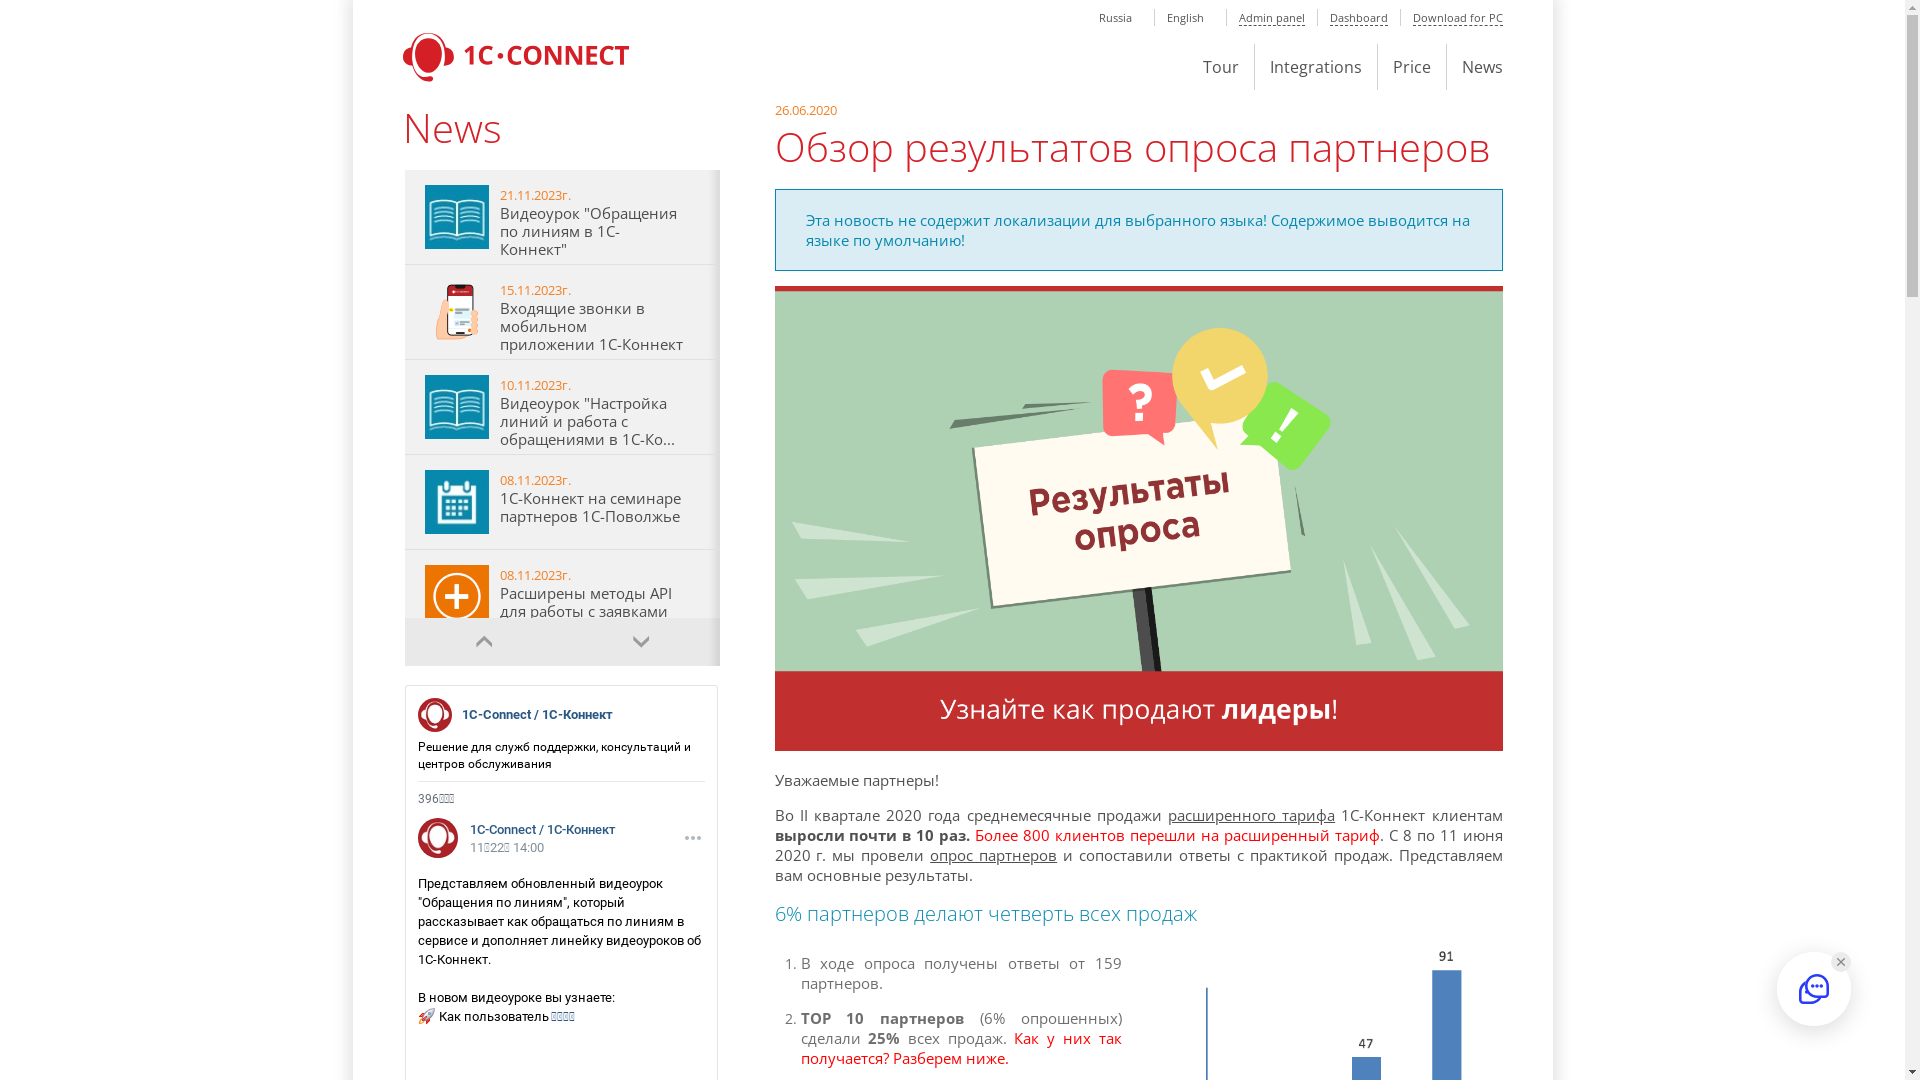  Describe the element at coordinates (1482, 68) in the screenshot. I see `News` at that location.